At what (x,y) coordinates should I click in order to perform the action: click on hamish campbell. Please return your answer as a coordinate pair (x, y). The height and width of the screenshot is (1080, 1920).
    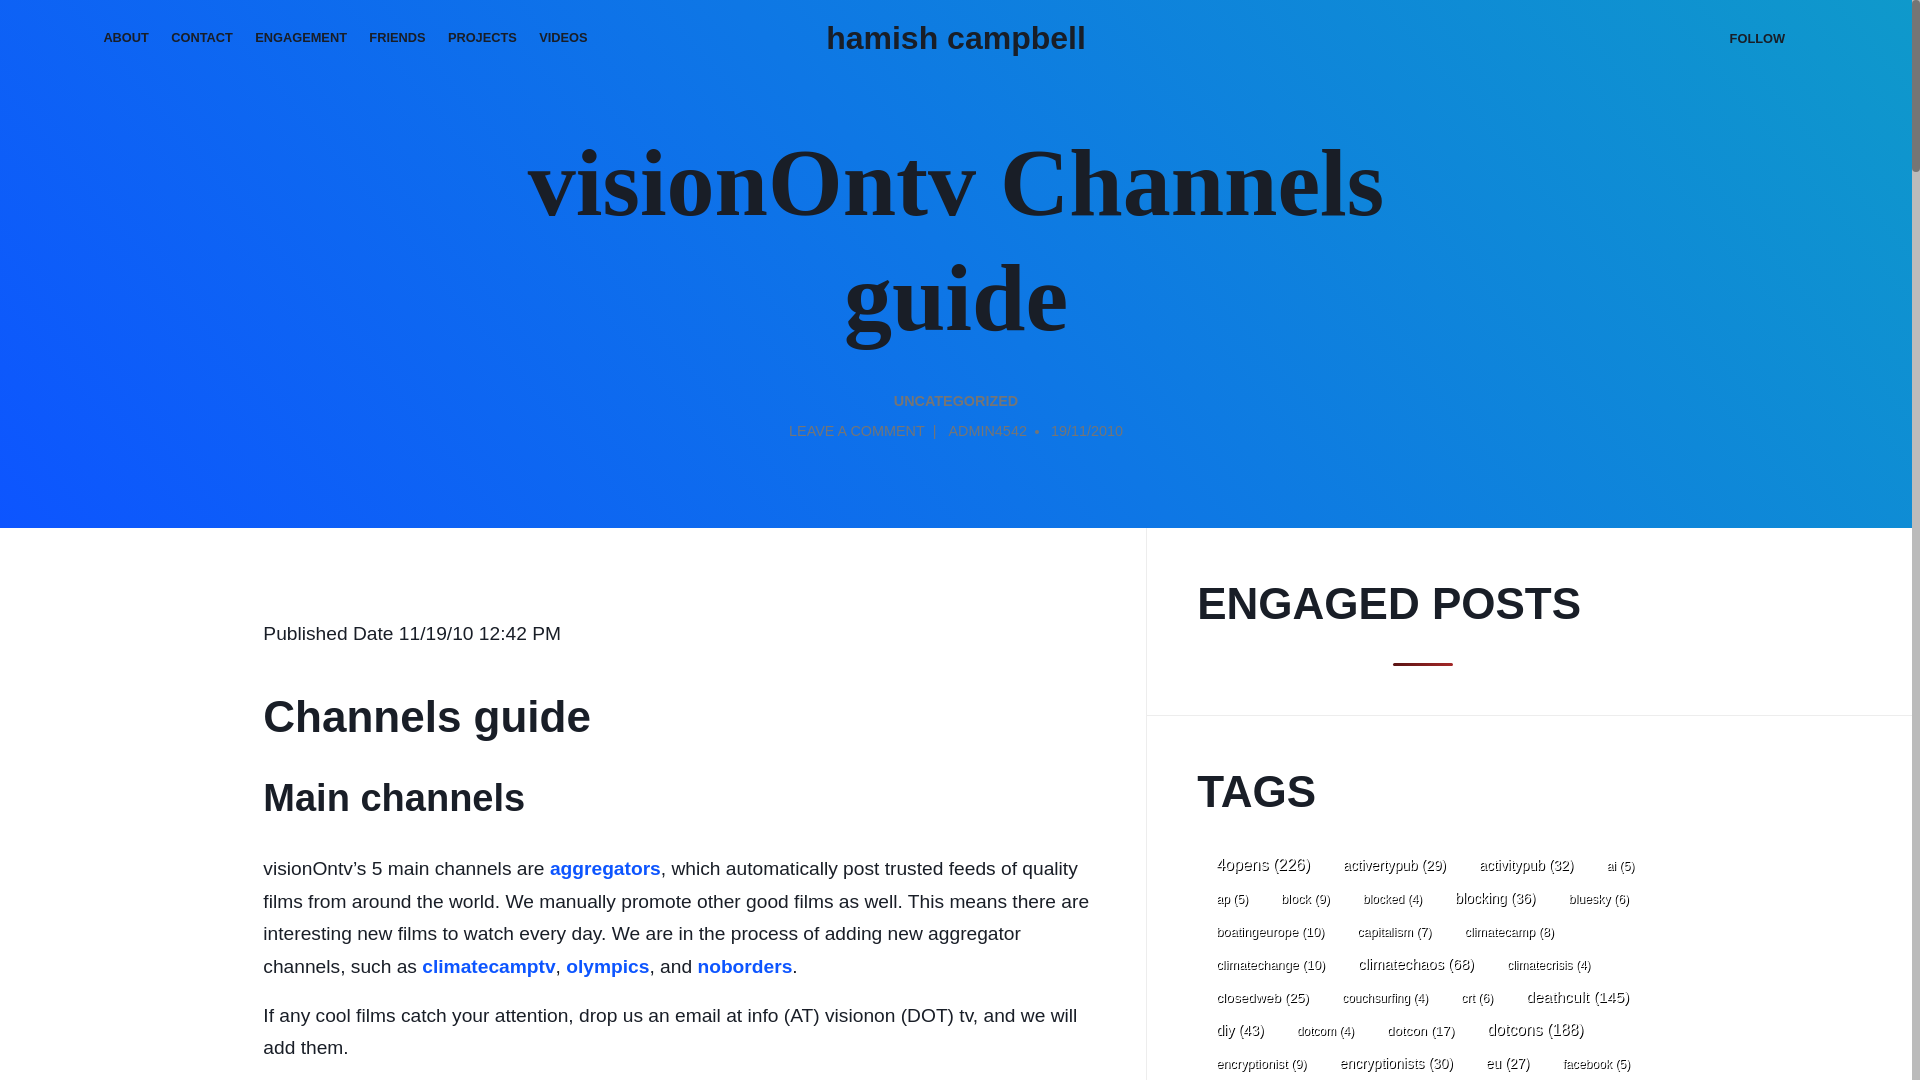
    Looking at the image, I should click on (956, 38).